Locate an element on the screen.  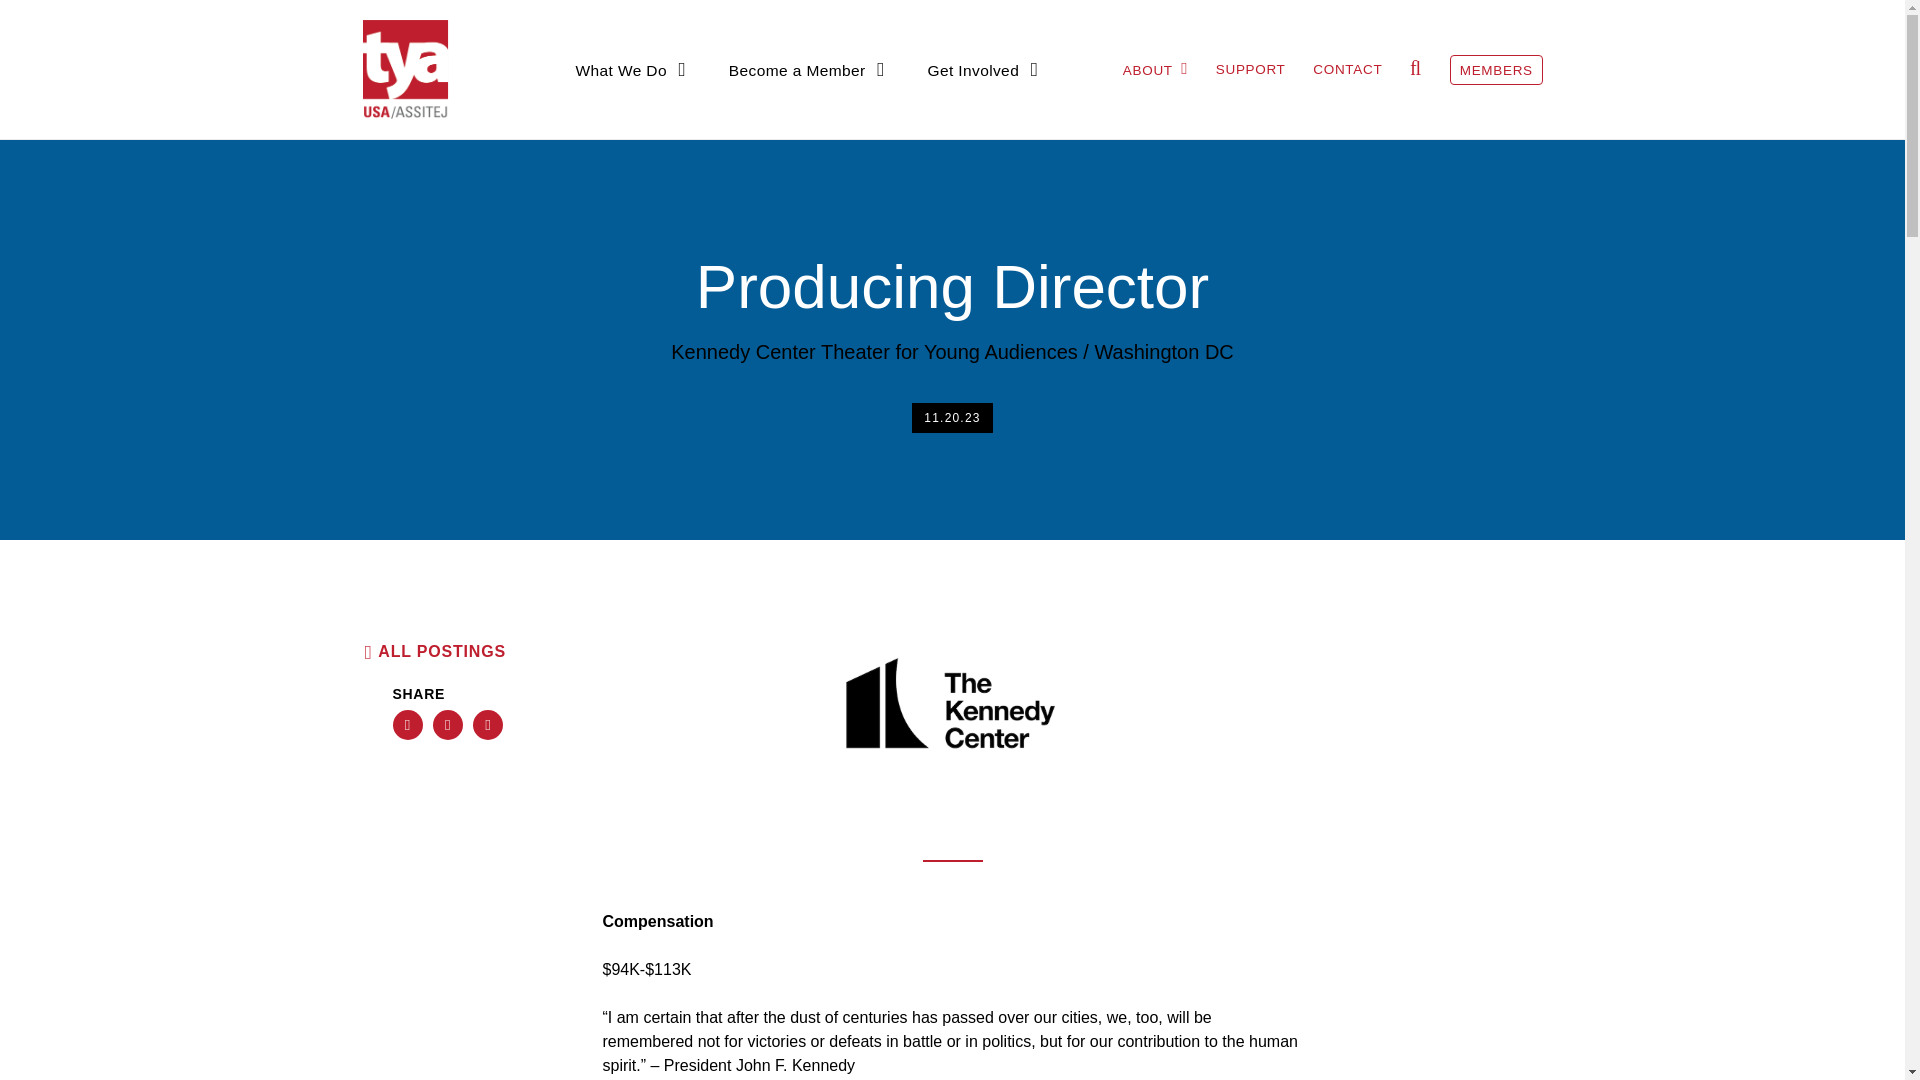
Advertise is located at coordinates (969, 108).